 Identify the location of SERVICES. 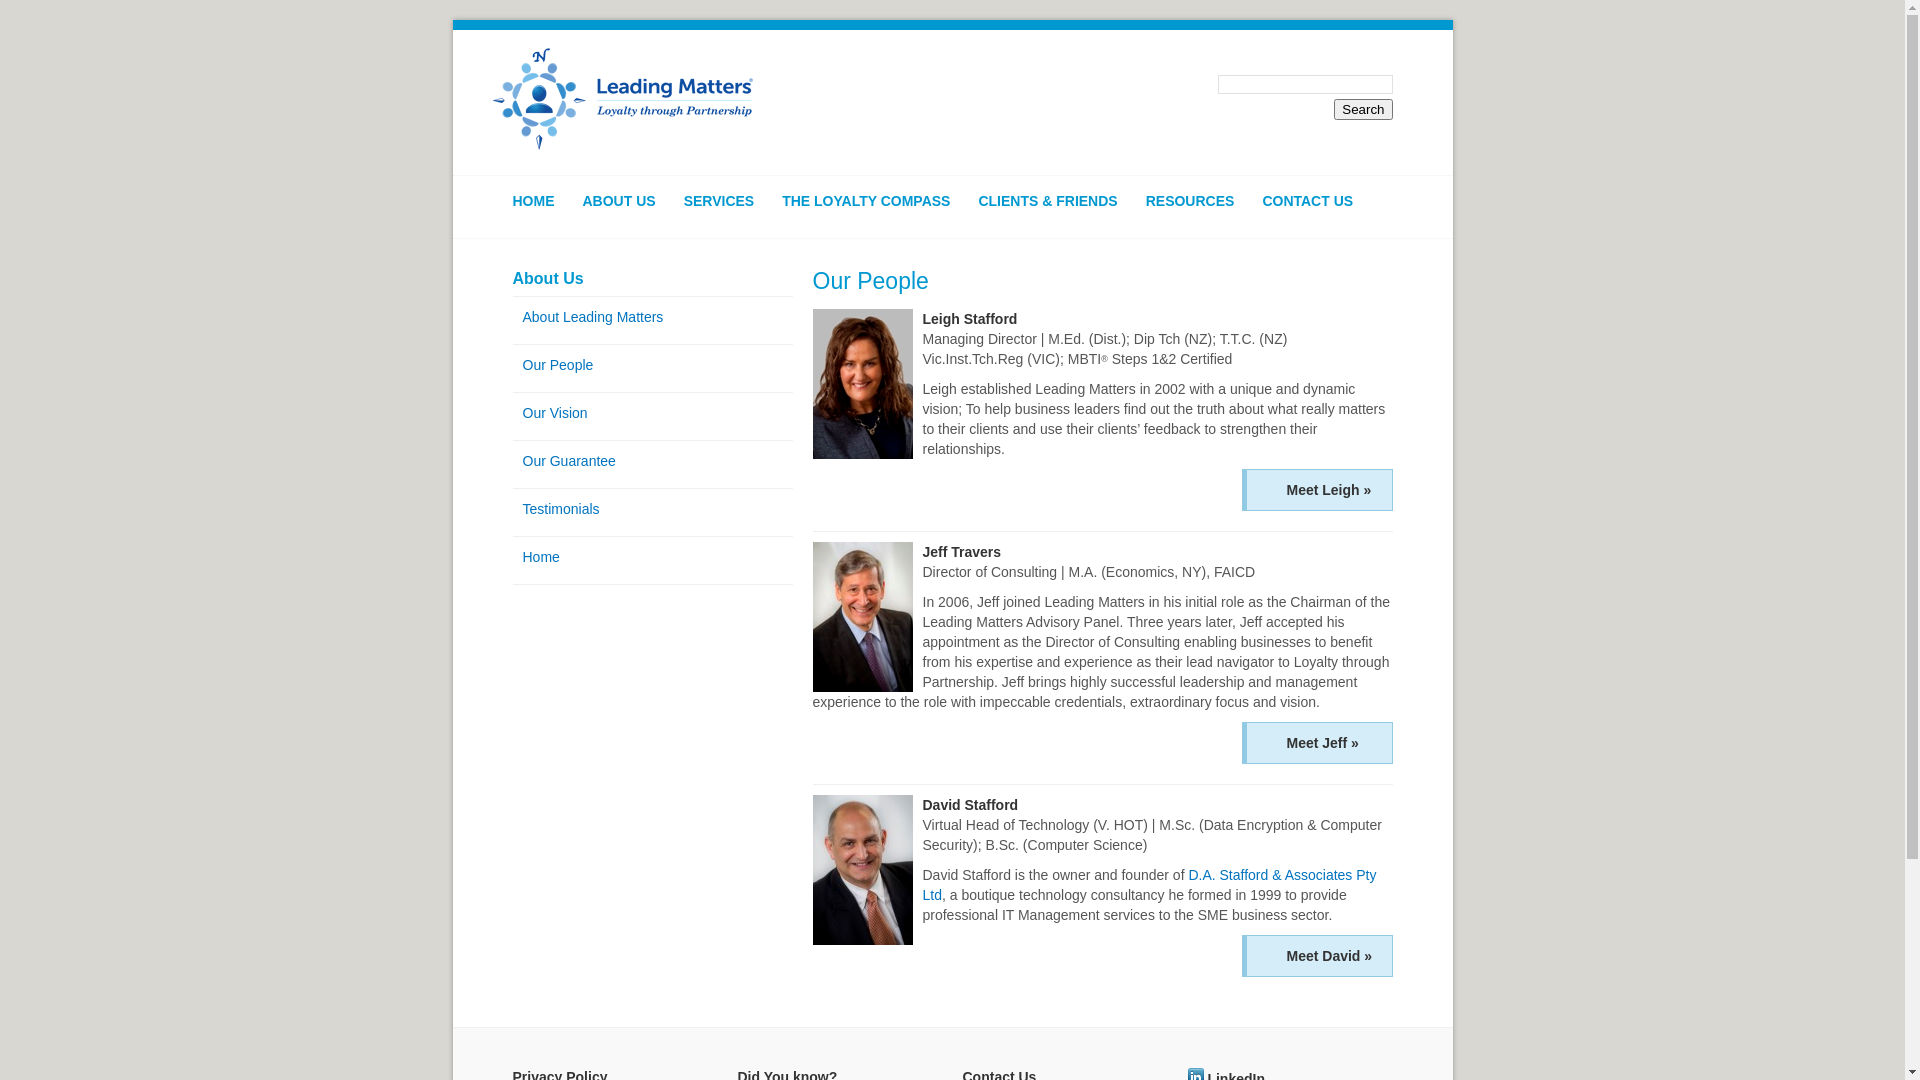
(730, 211).